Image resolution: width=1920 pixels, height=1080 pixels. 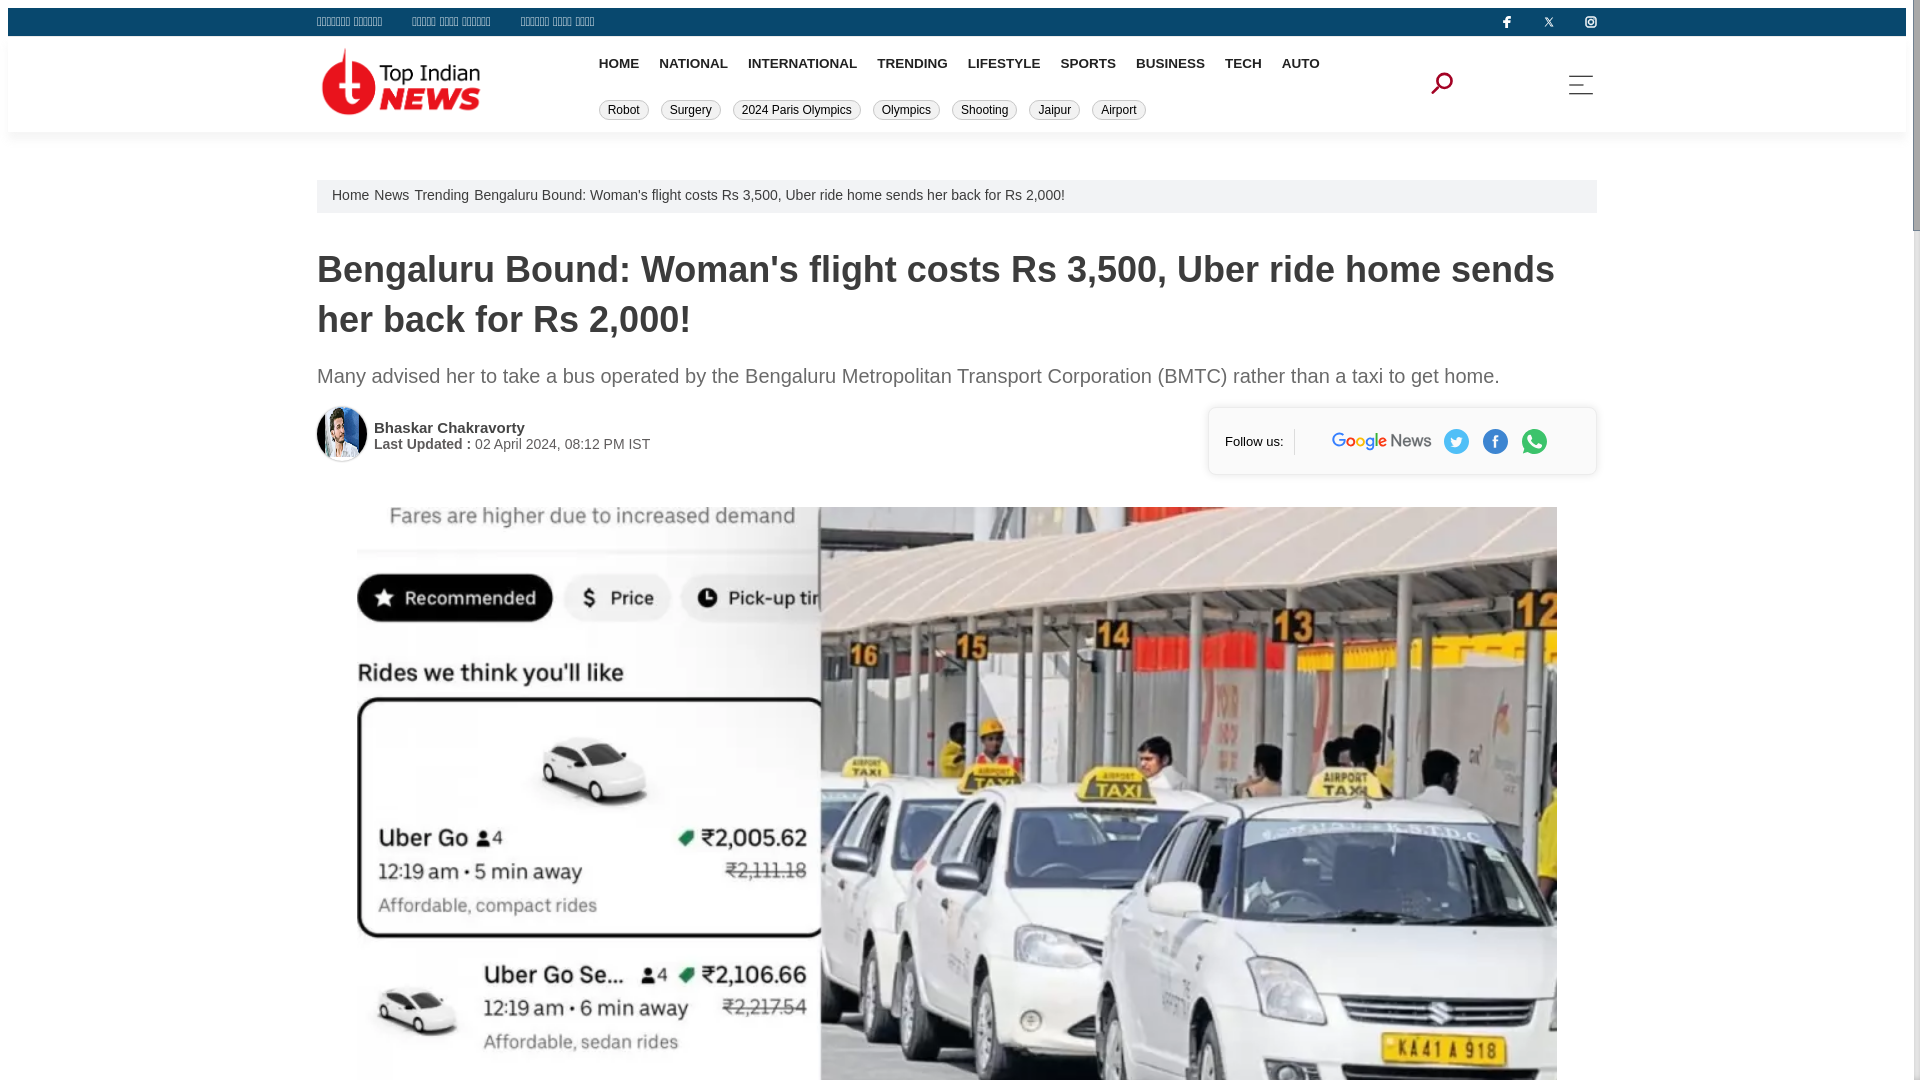 What do you see at coordinates (1054, 110) in the screenshot?
I see `Jaipur` at bounding box center [1054, 110].